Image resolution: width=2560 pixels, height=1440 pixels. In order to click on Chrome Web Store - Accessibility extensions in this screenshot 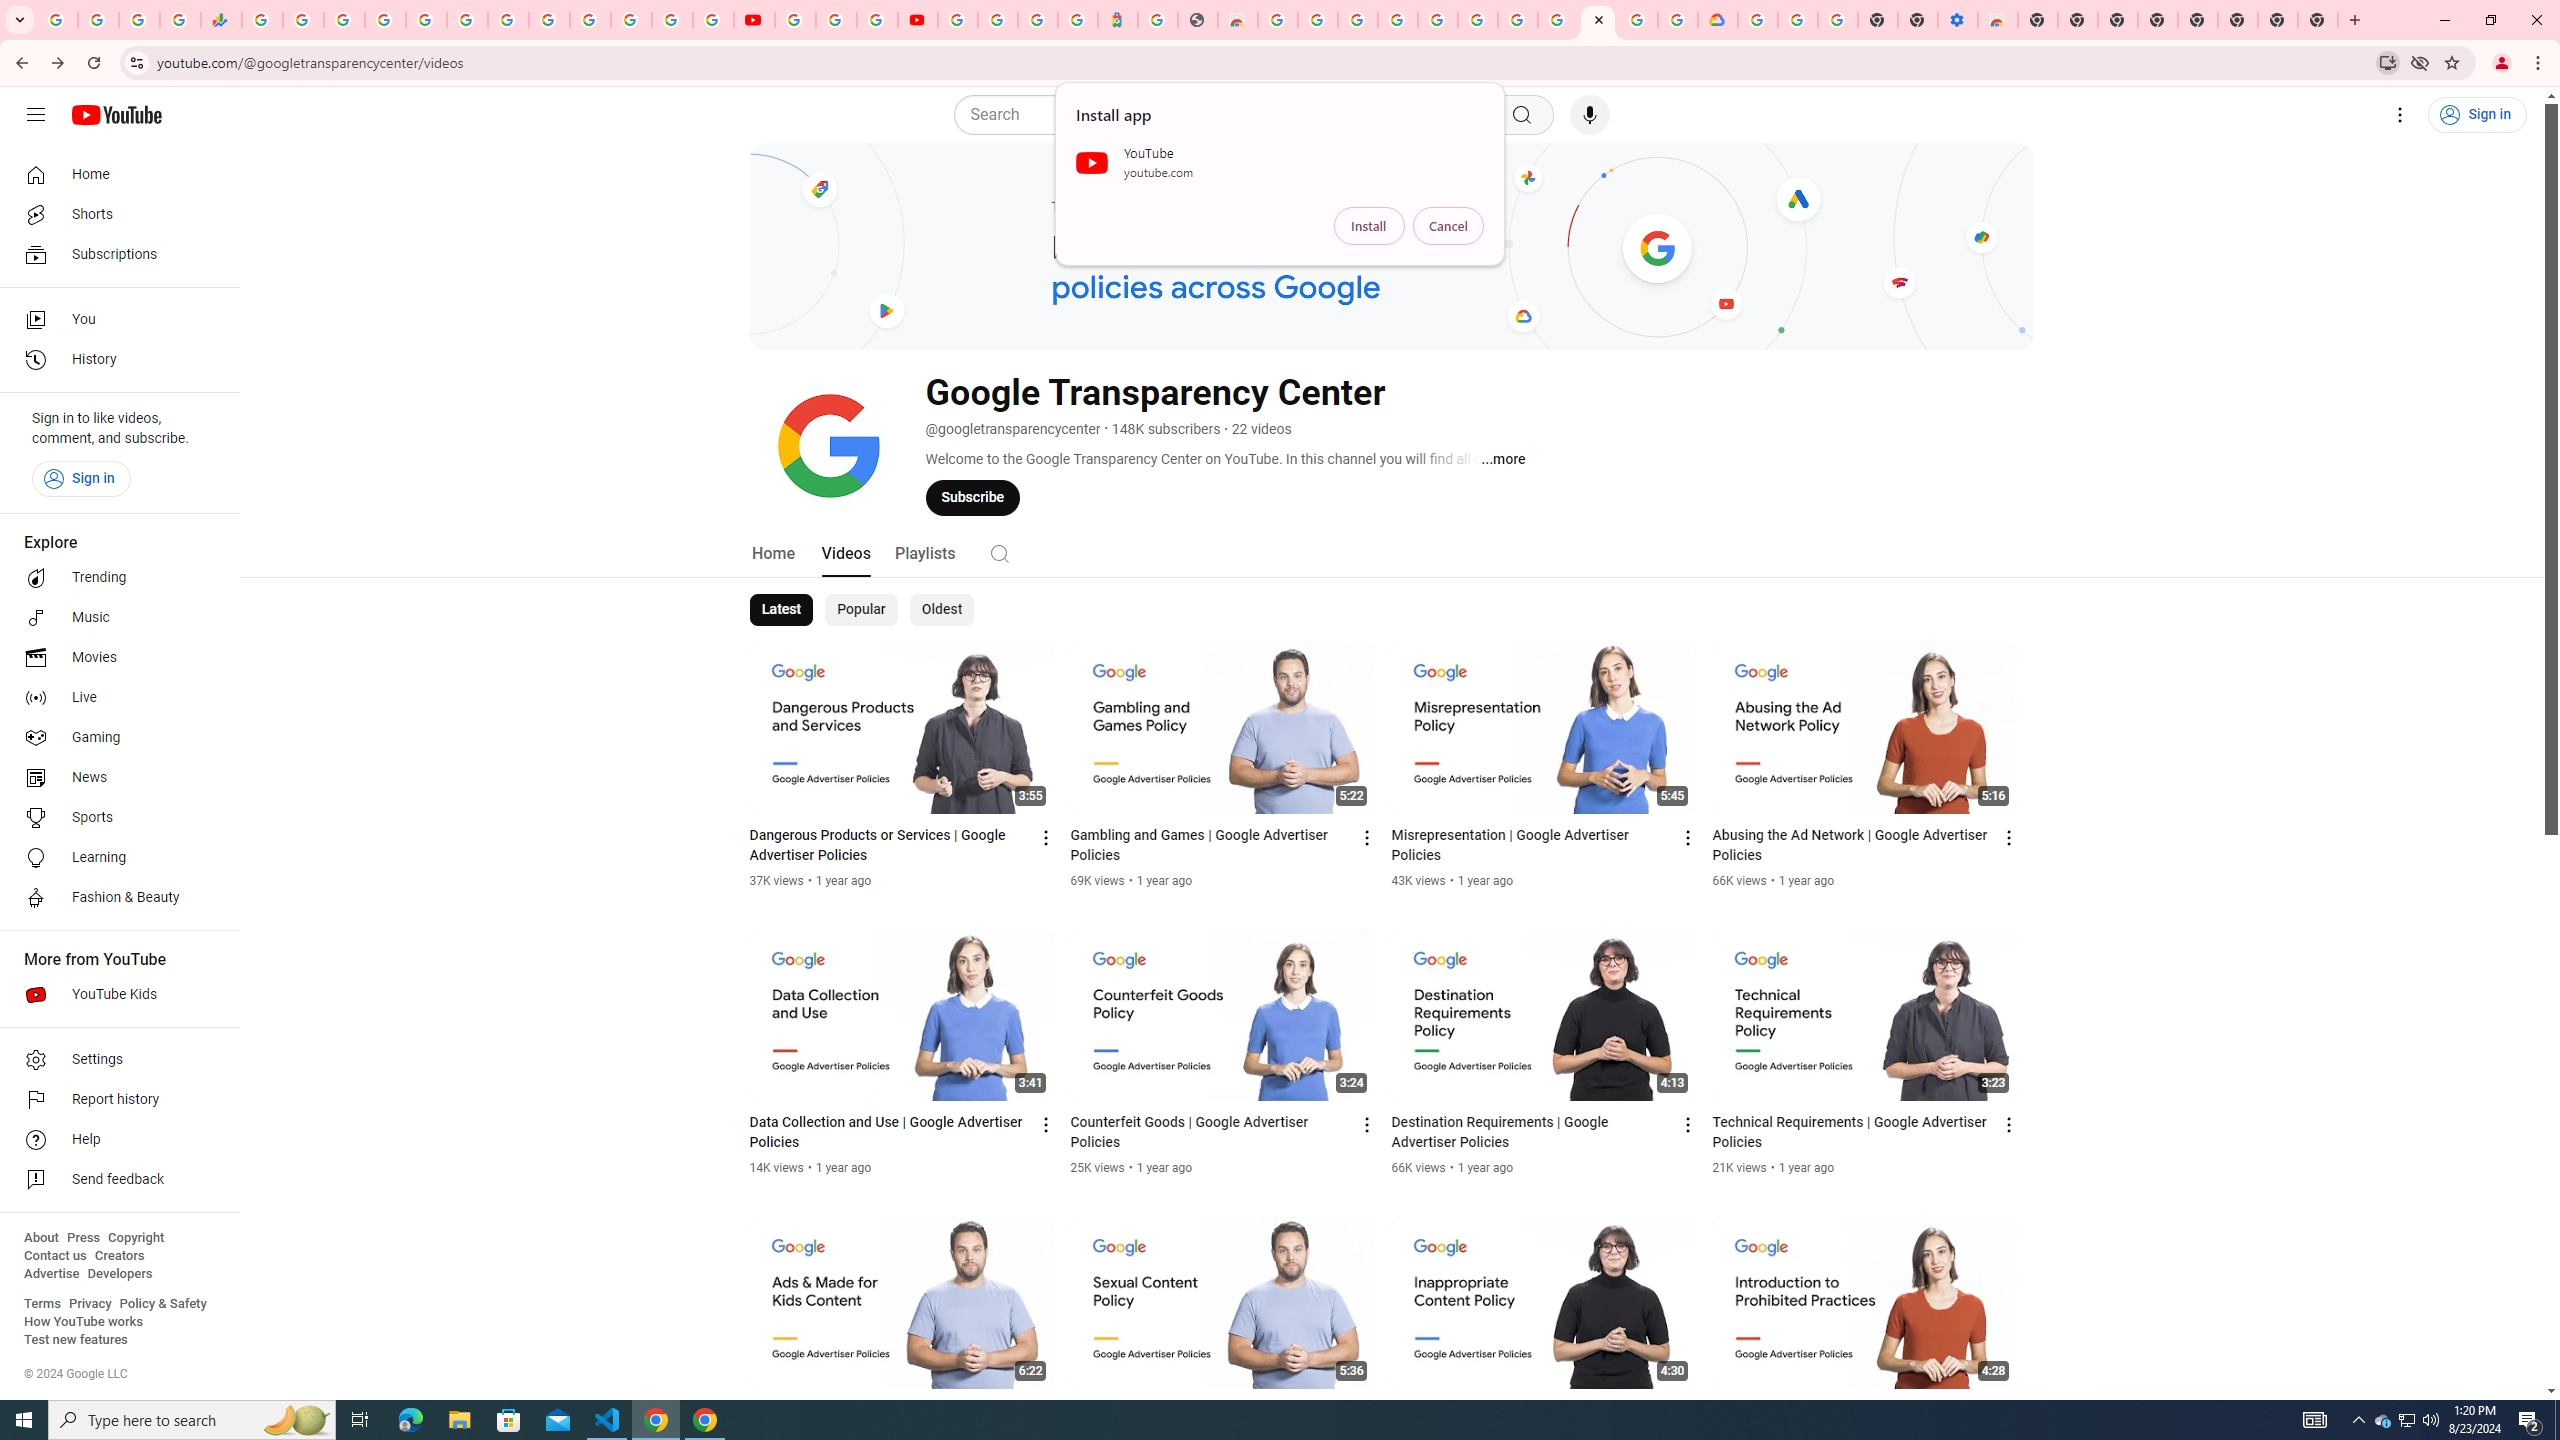, I will do `click(1998, 20)`.